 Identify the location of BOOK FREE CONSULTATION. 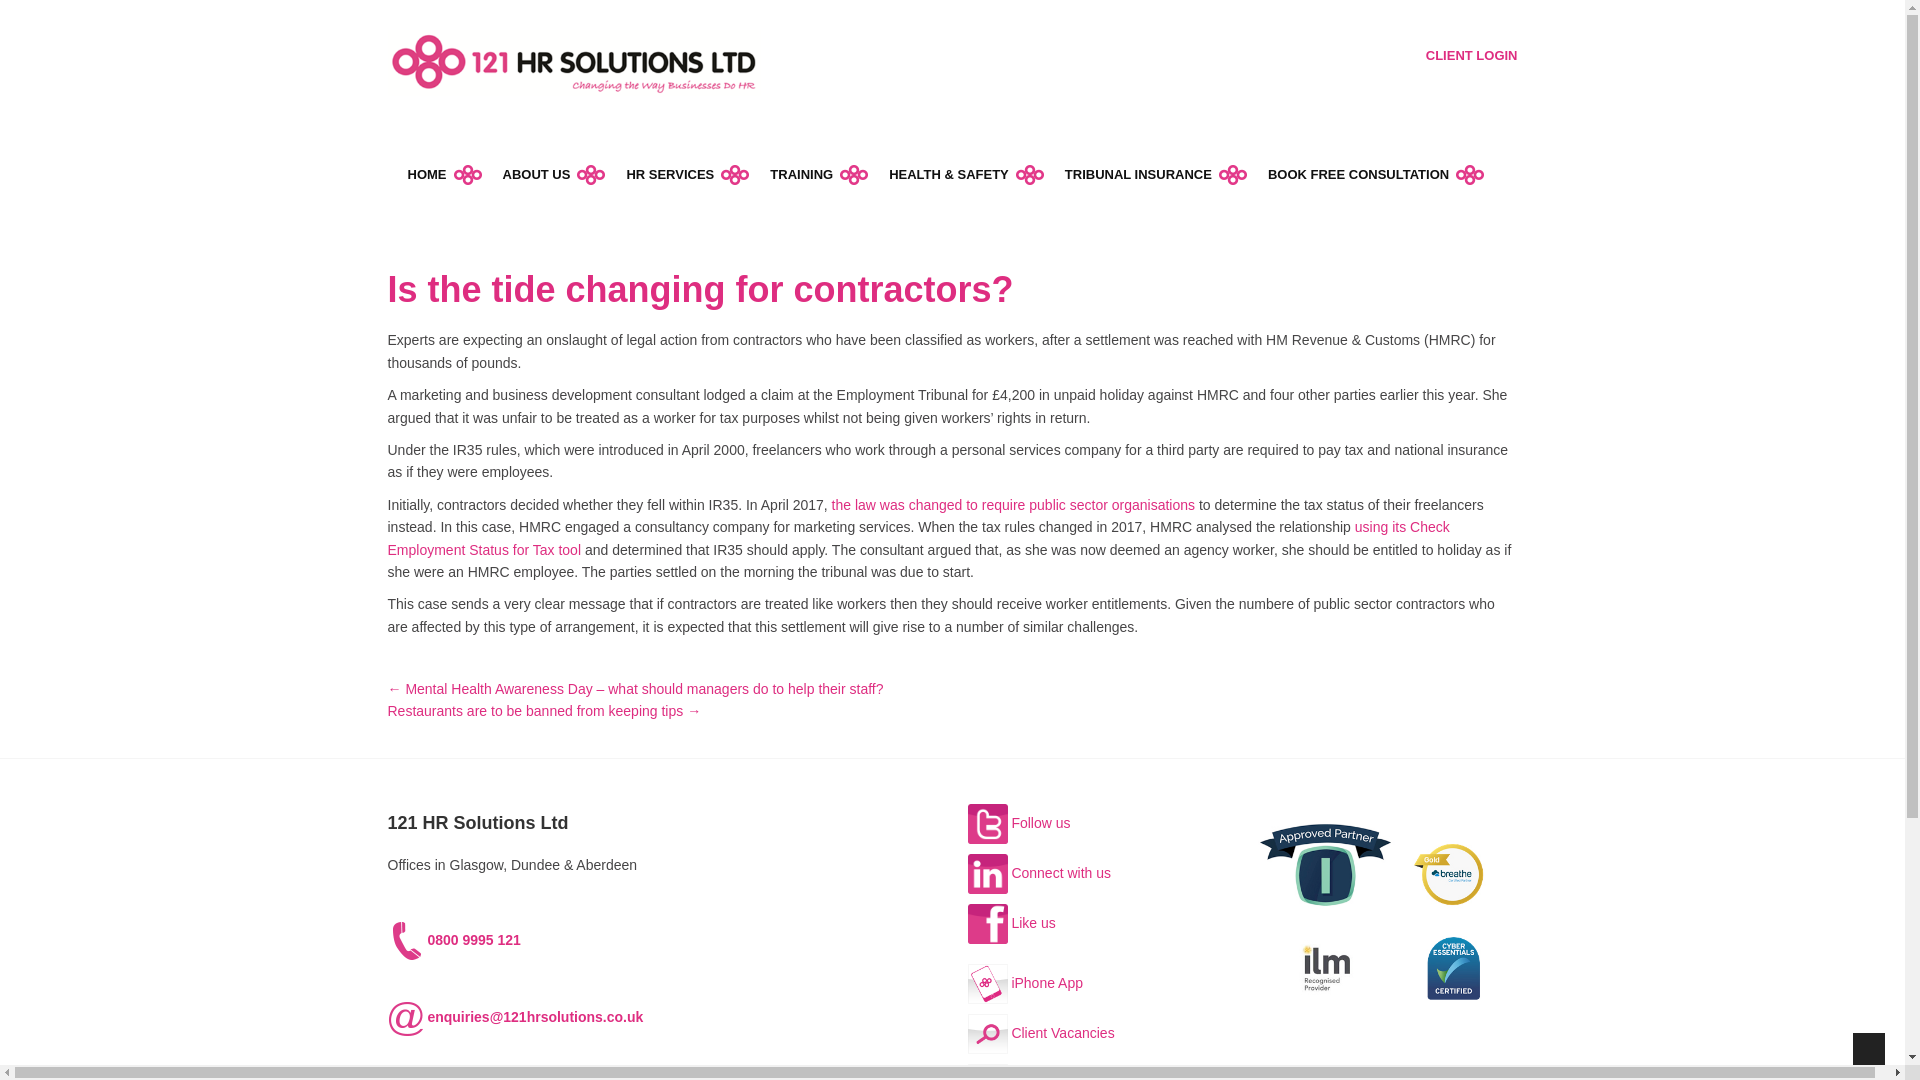
(1376, 174).